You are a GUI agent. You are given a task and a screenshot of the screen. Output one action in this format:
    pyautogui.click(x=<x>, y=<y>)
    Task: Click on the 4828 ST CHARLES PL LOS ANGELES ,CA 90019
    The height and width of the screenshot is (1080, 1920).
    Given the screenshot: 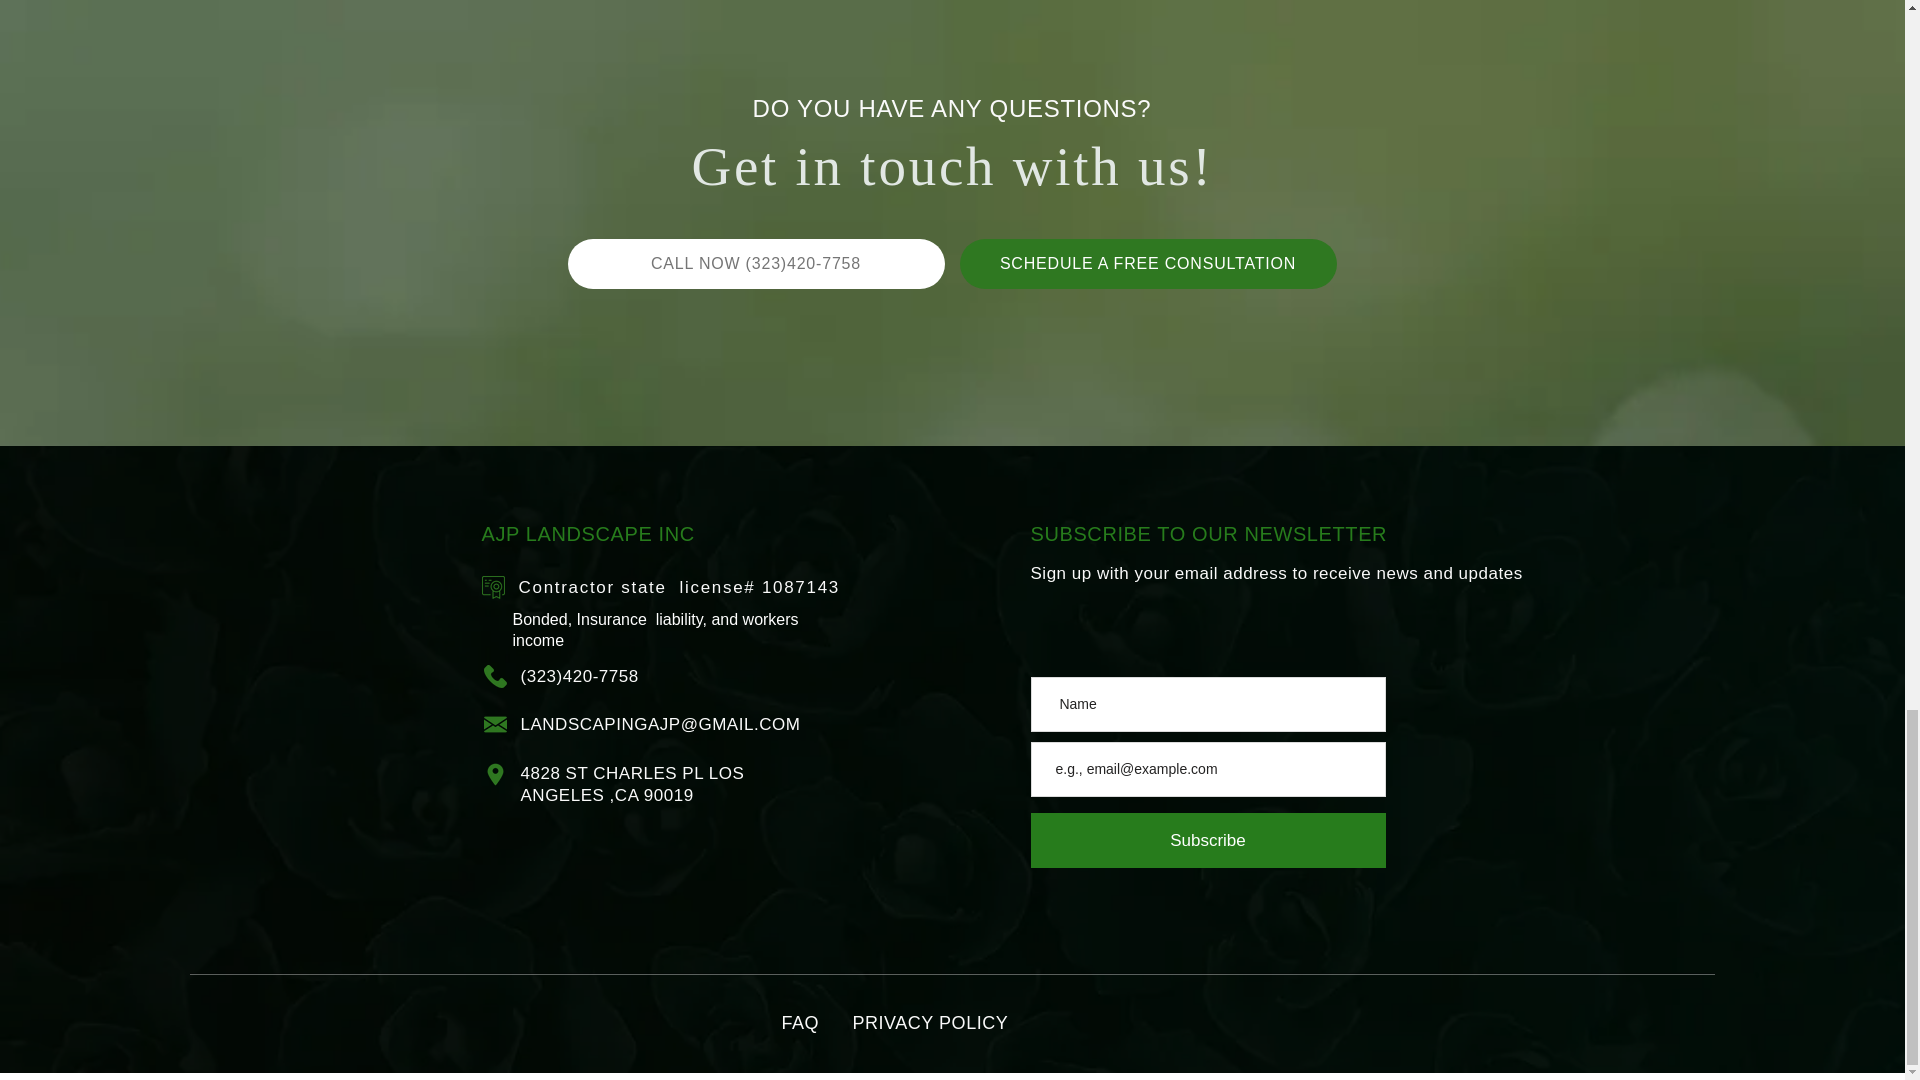 What is the action you would take?
    pyautogui.click(x=632, y=784)
    